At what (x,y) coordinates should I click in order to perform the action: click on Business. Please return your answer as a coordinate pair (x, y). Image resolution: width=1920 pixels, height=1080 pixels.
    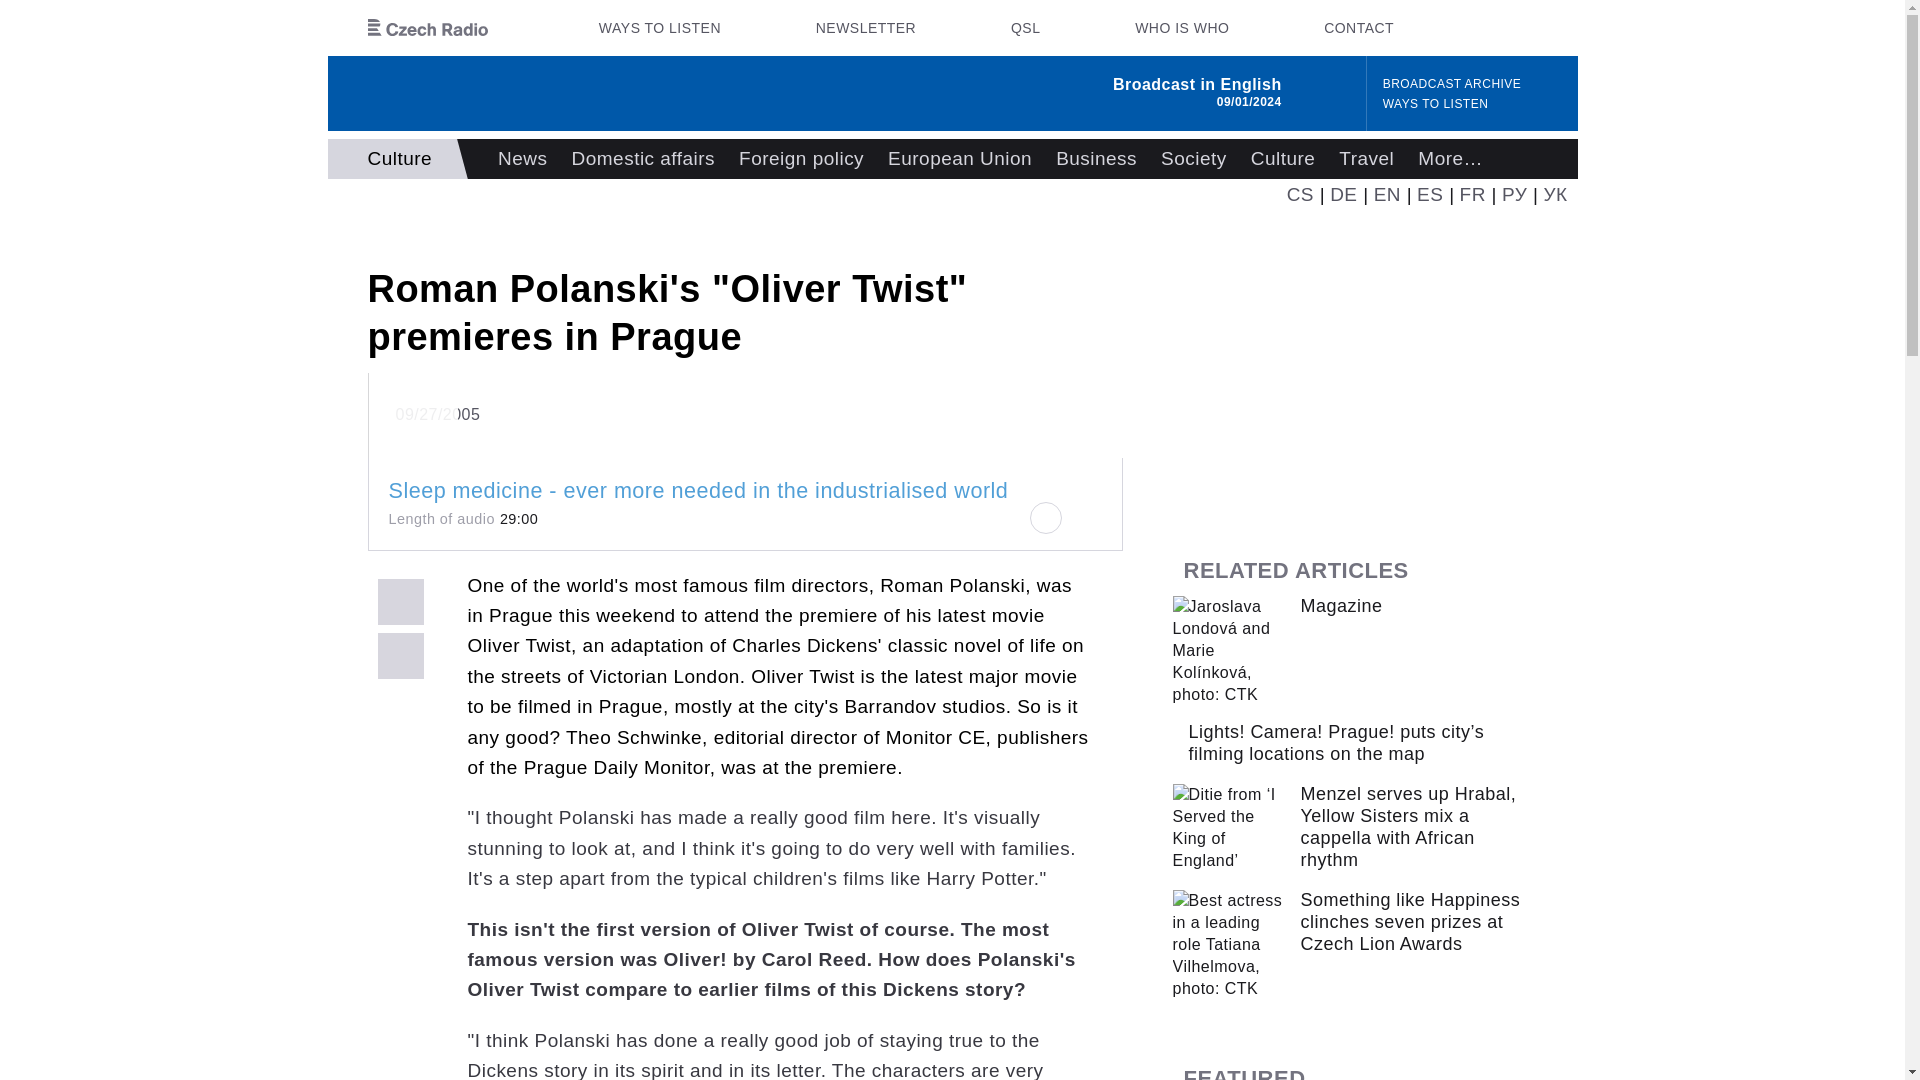
    Looking at the image, I should click on (1096, 159).